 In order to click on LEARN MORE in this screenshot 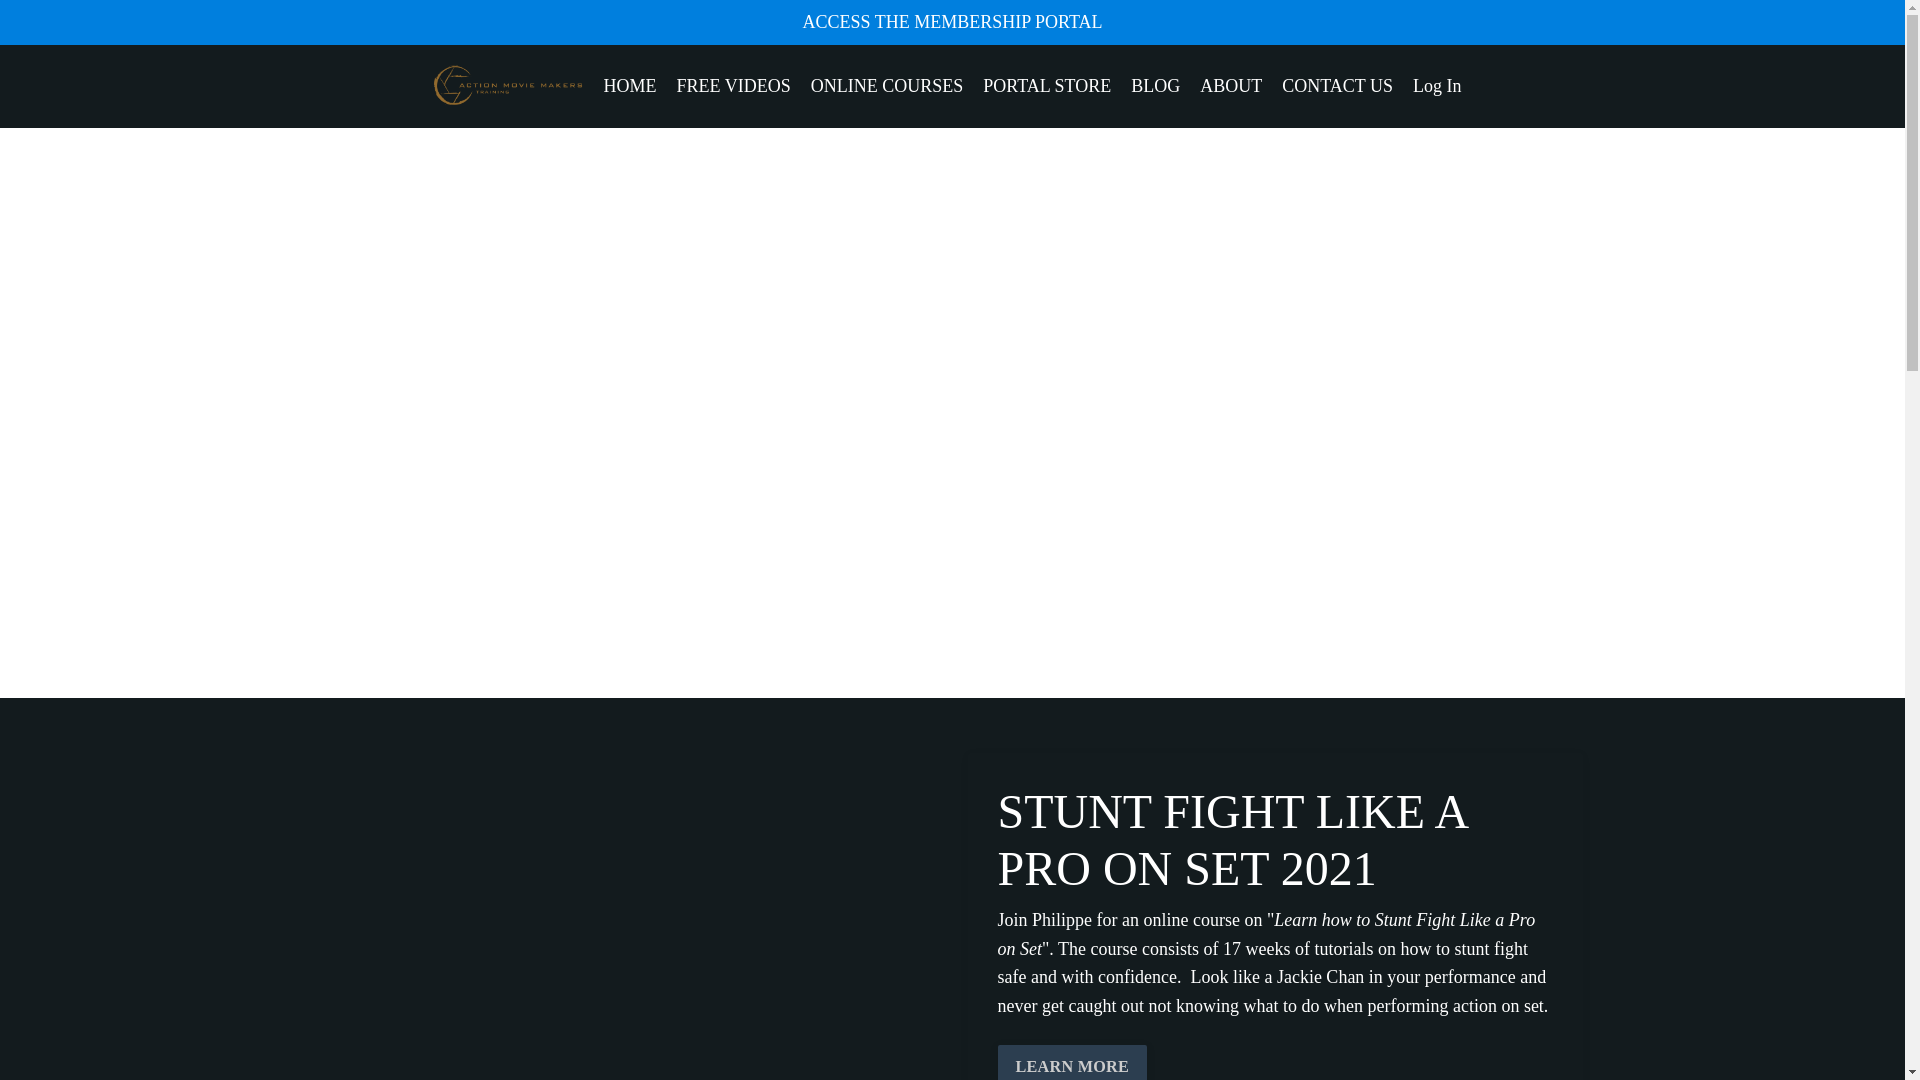, I will do `click(1073, 1062)`.